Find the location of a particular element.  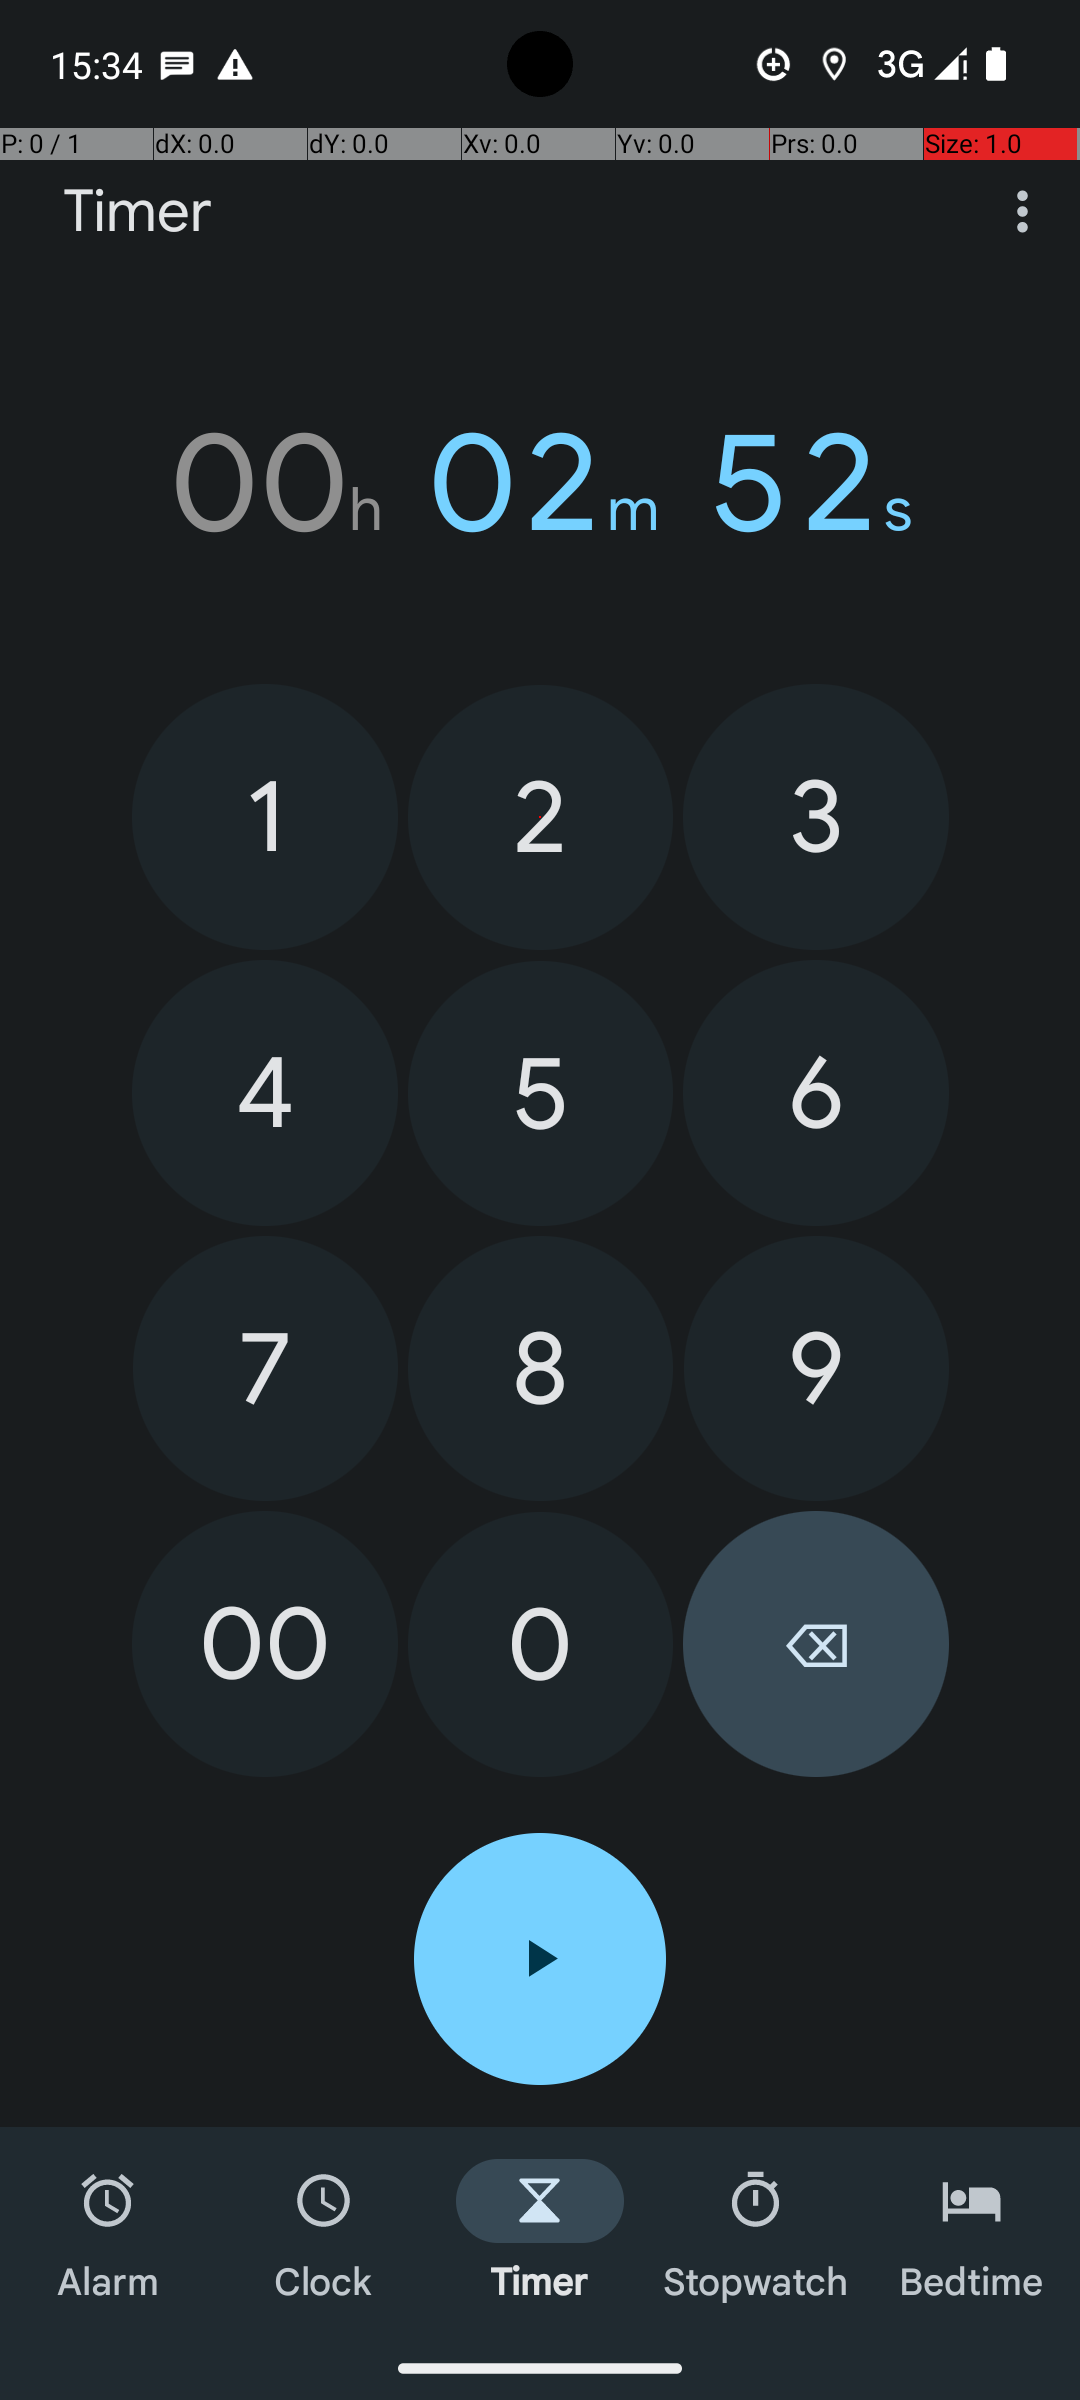

5 is located at coordinates (540, 1094).